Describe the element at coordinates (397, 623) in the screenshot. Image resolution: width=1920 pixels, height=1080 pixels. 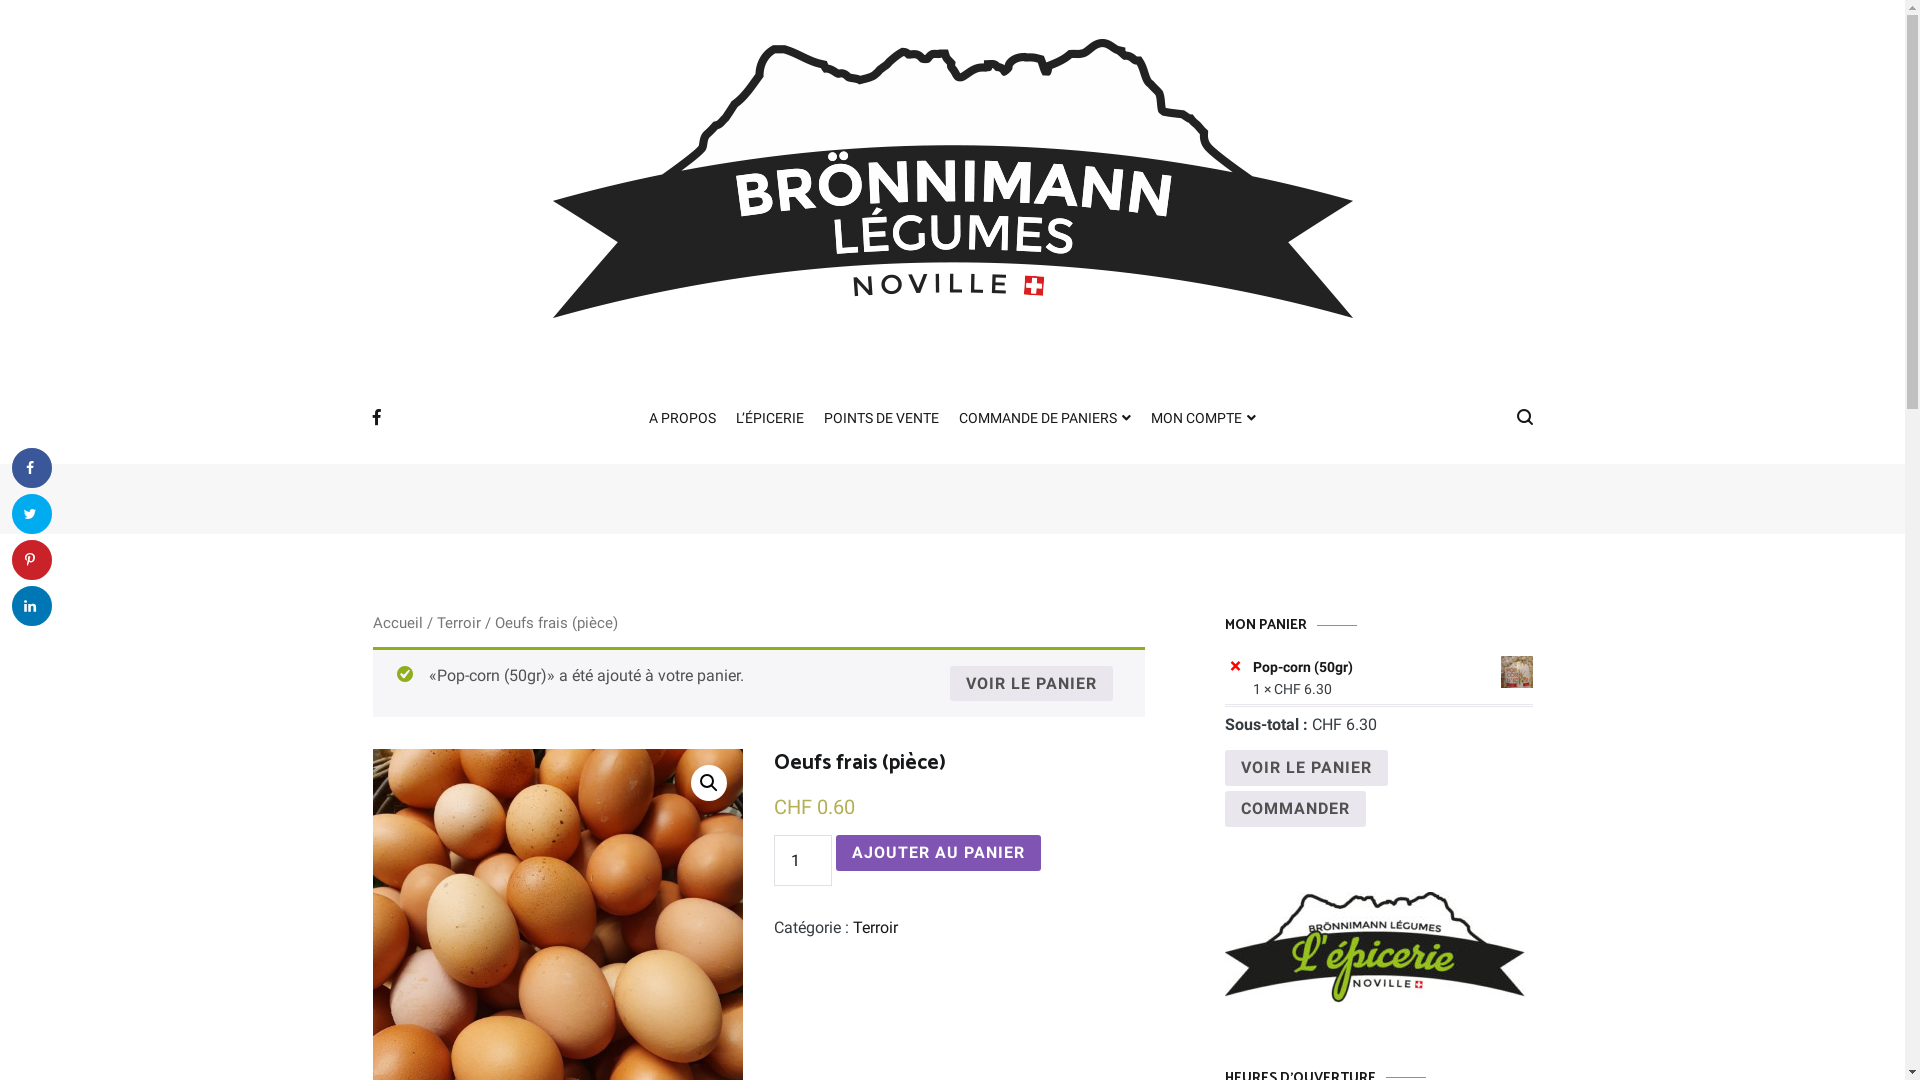
I see `Accueil` at that location.